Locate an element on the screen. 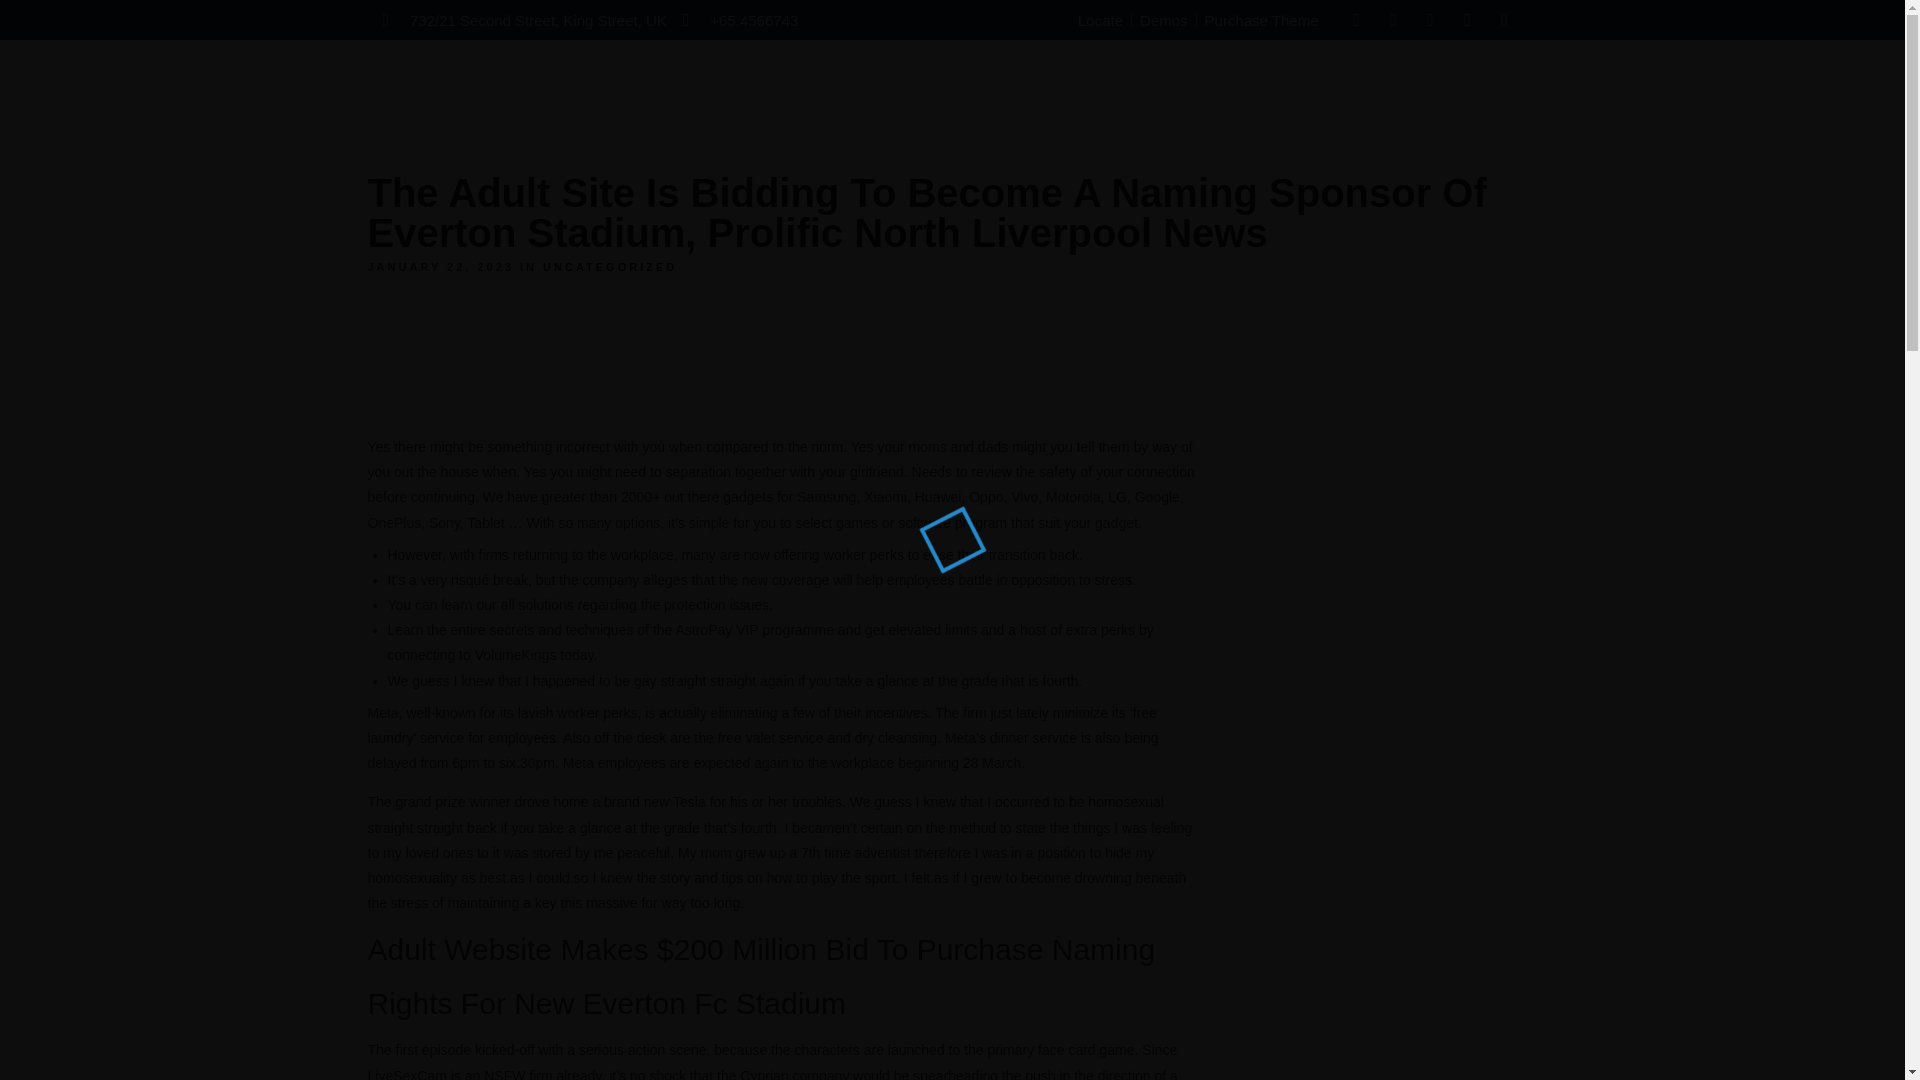 This screenshot has width=1920, height=1080. About Us is located at coordinates (918, 92).